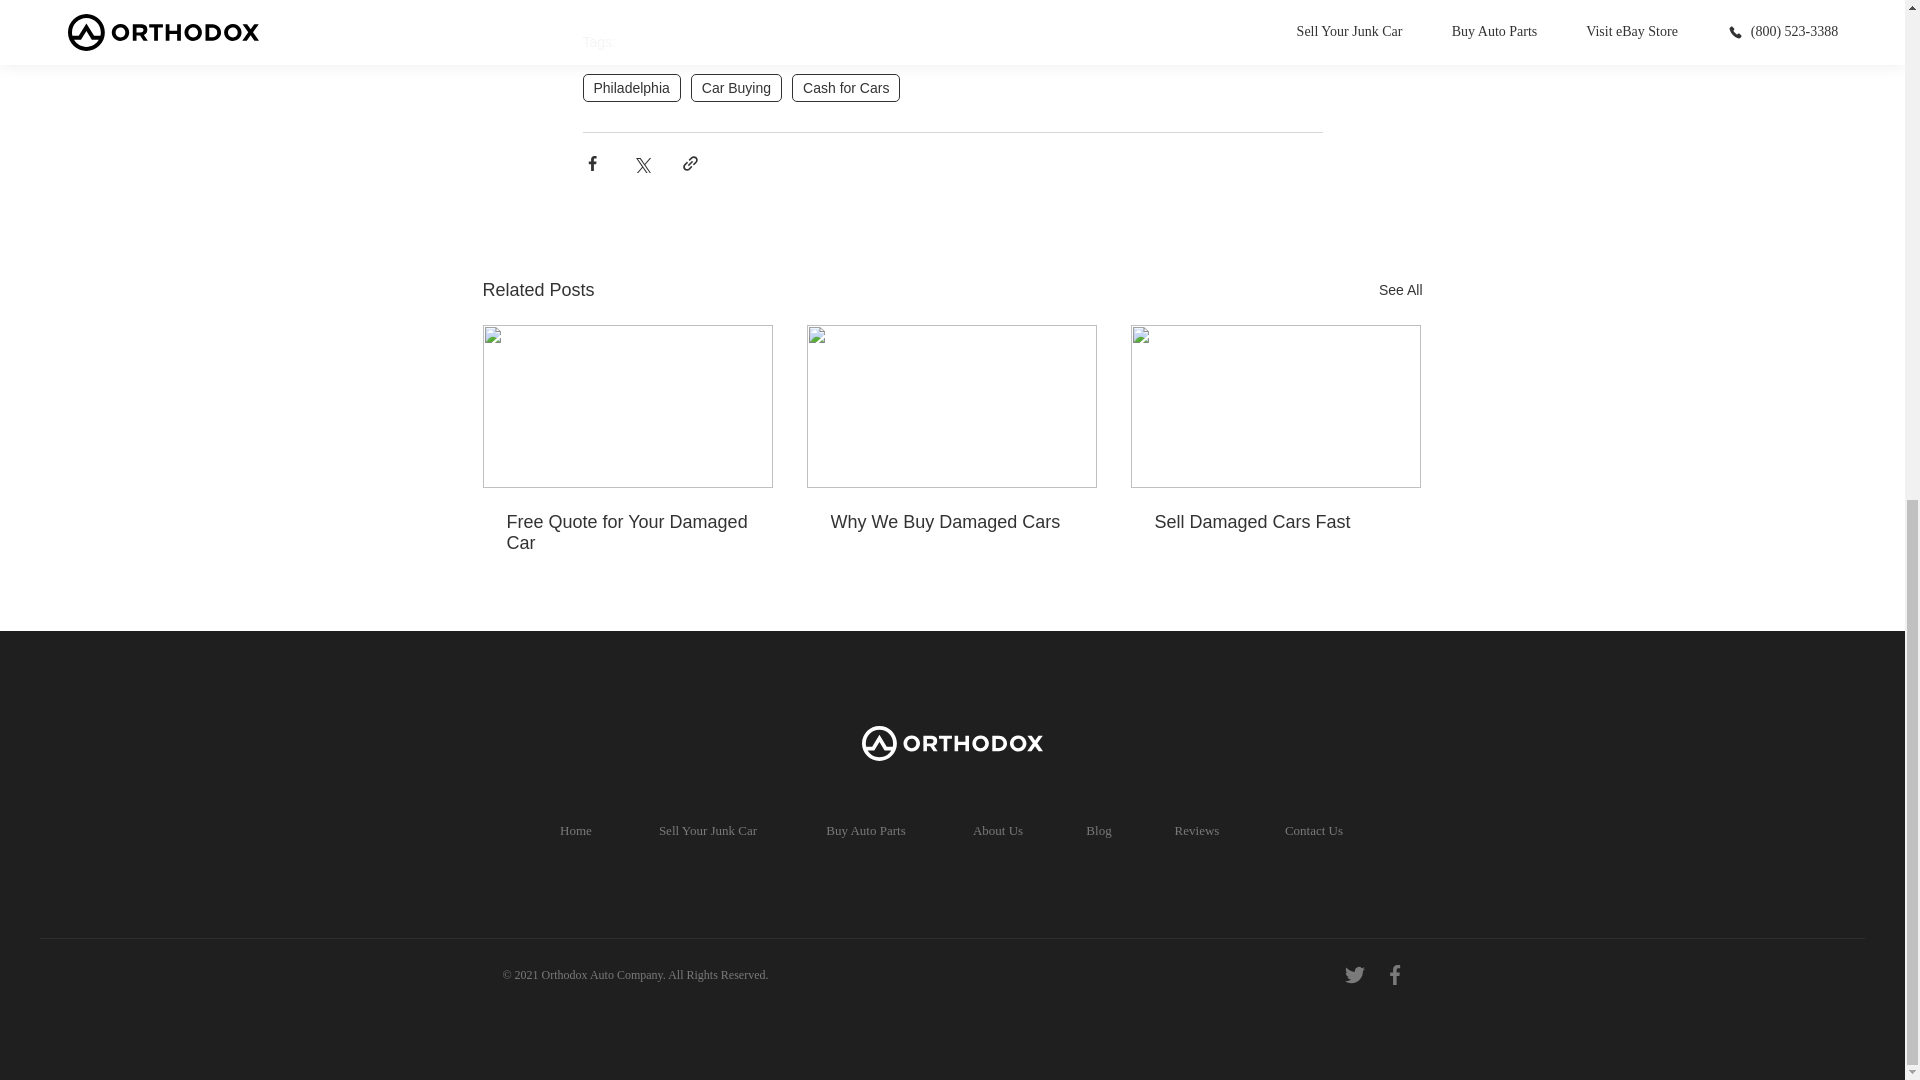 The height and width of the screenshot is (1080, 1920). I want to click on Sell Your Junk Car, so click(708, 831).